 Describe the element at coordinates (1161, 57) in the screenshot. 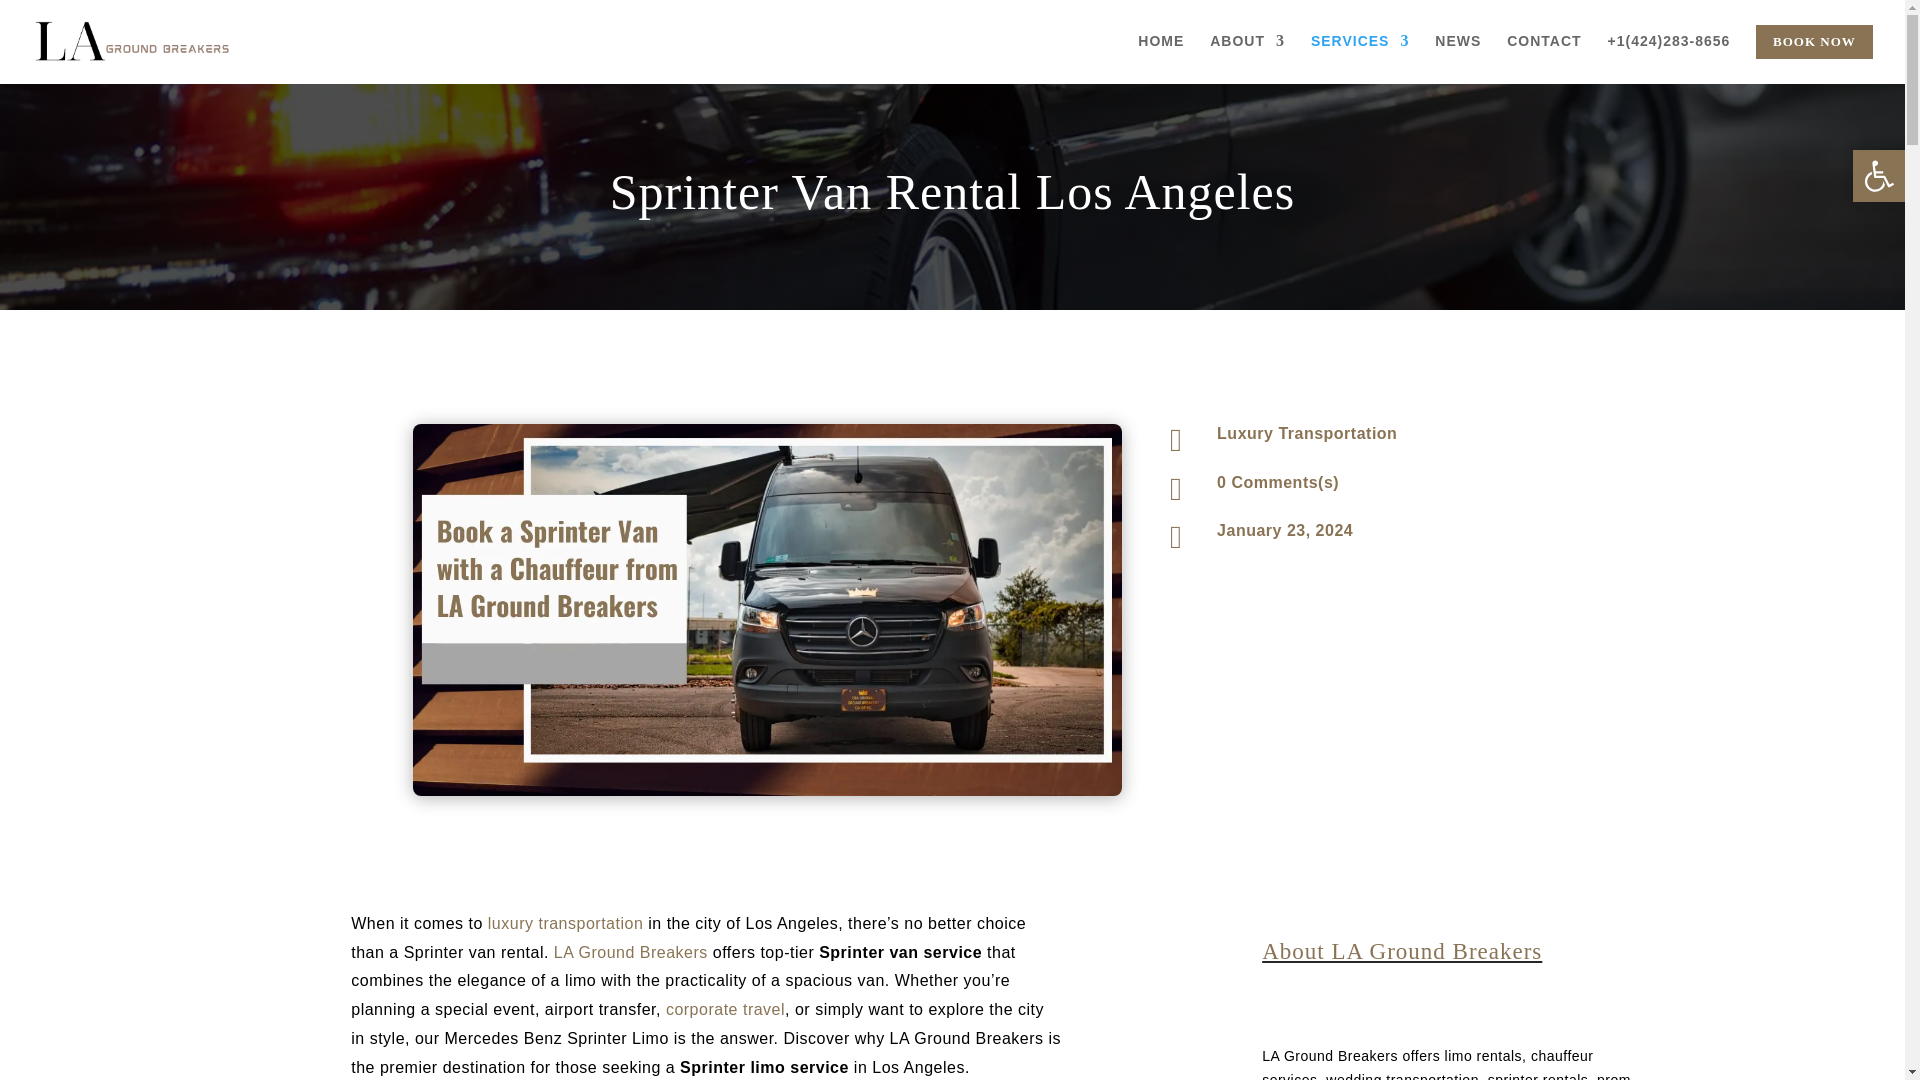

I see `HOME` at that location.